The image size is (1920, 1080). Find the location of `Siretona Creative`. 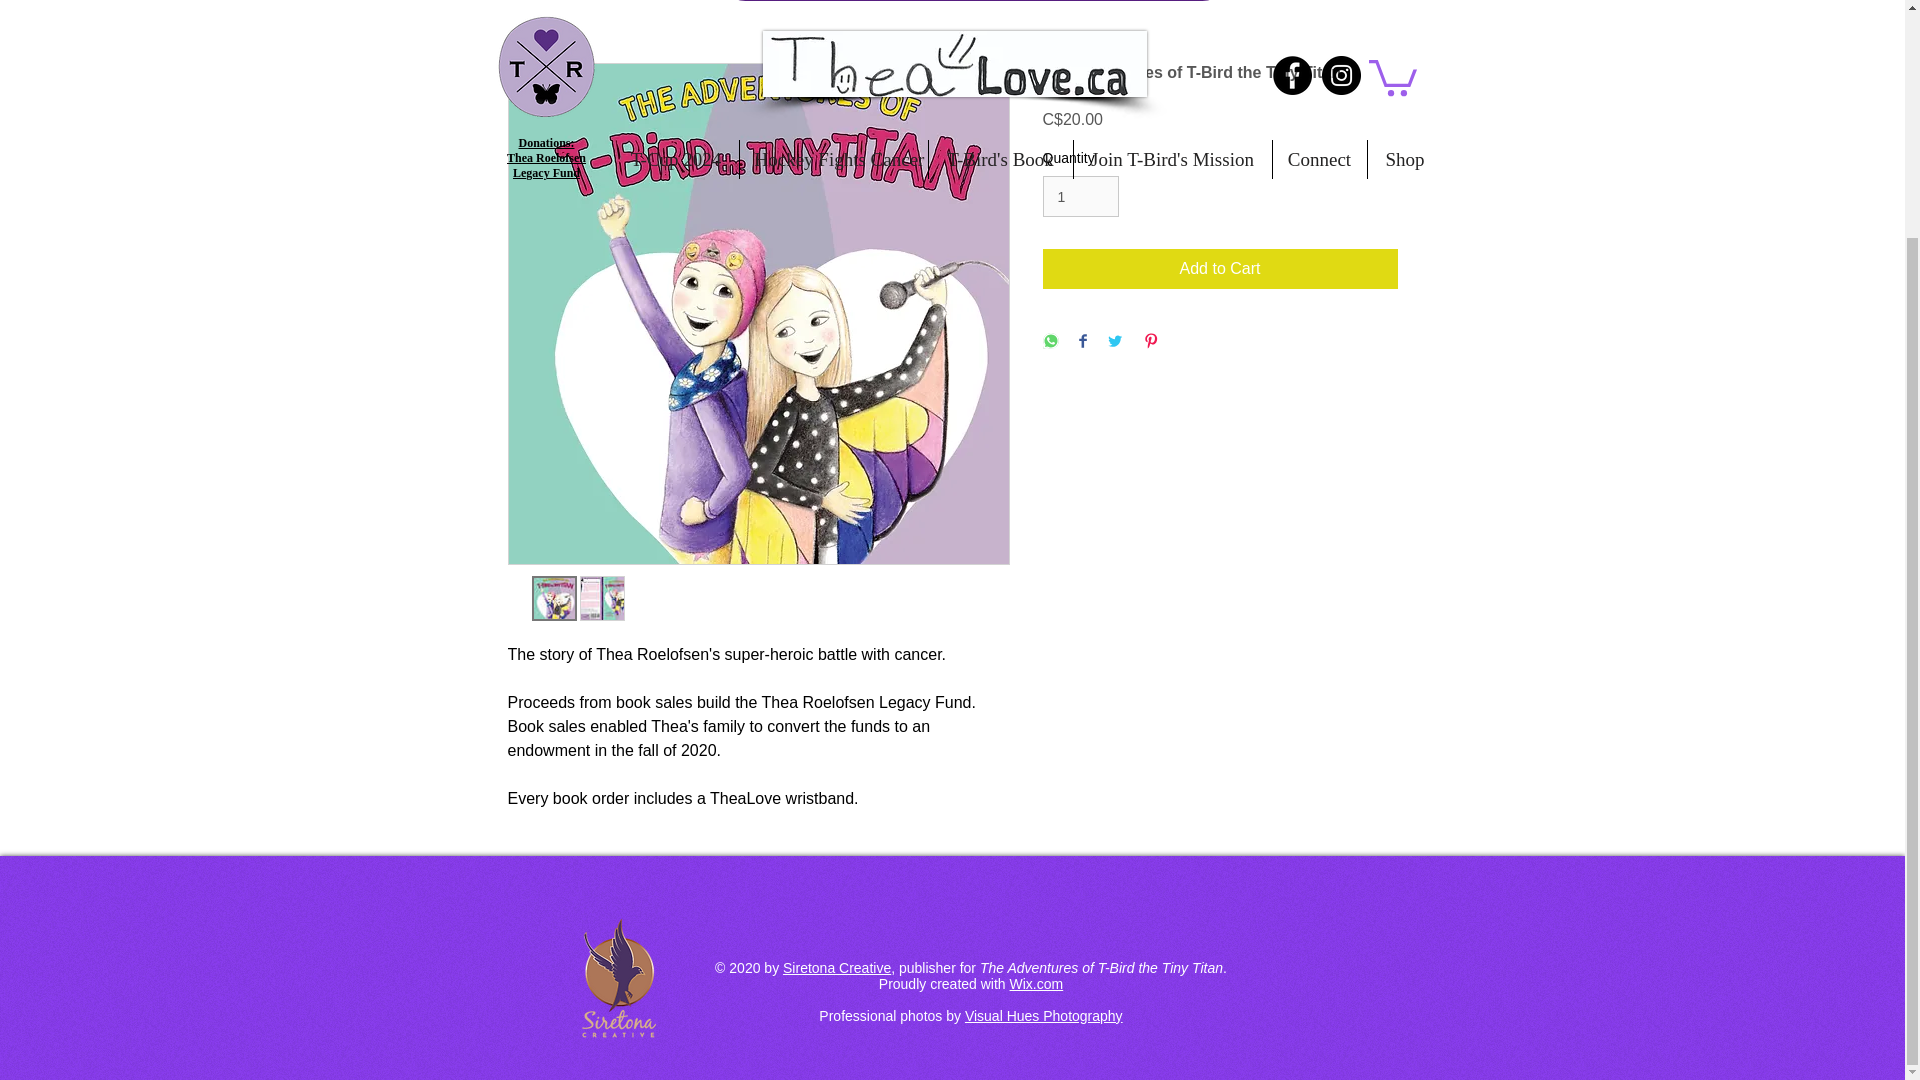

Siretona Creative is located at coordinates (836, 968).